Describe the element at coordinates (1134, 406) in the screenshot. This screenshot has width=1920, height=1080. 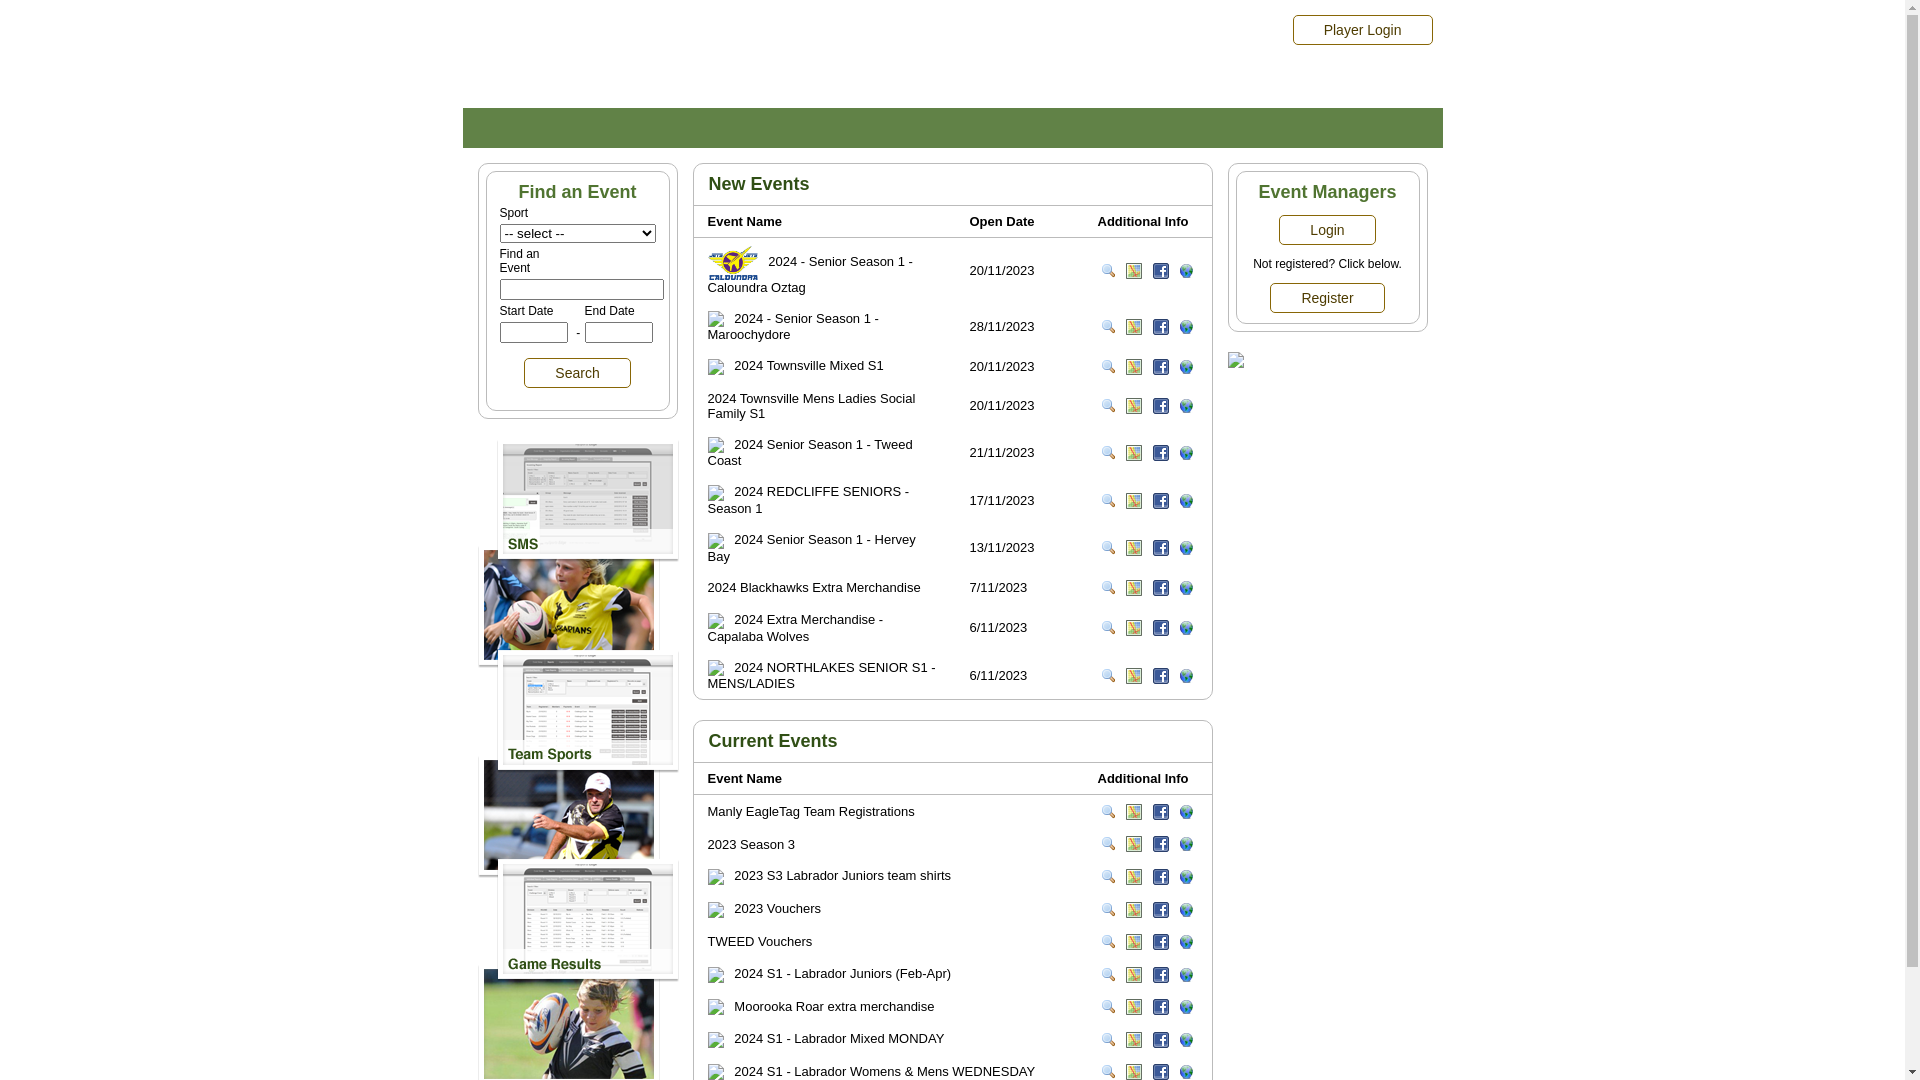
I see `View on Map` at that location.